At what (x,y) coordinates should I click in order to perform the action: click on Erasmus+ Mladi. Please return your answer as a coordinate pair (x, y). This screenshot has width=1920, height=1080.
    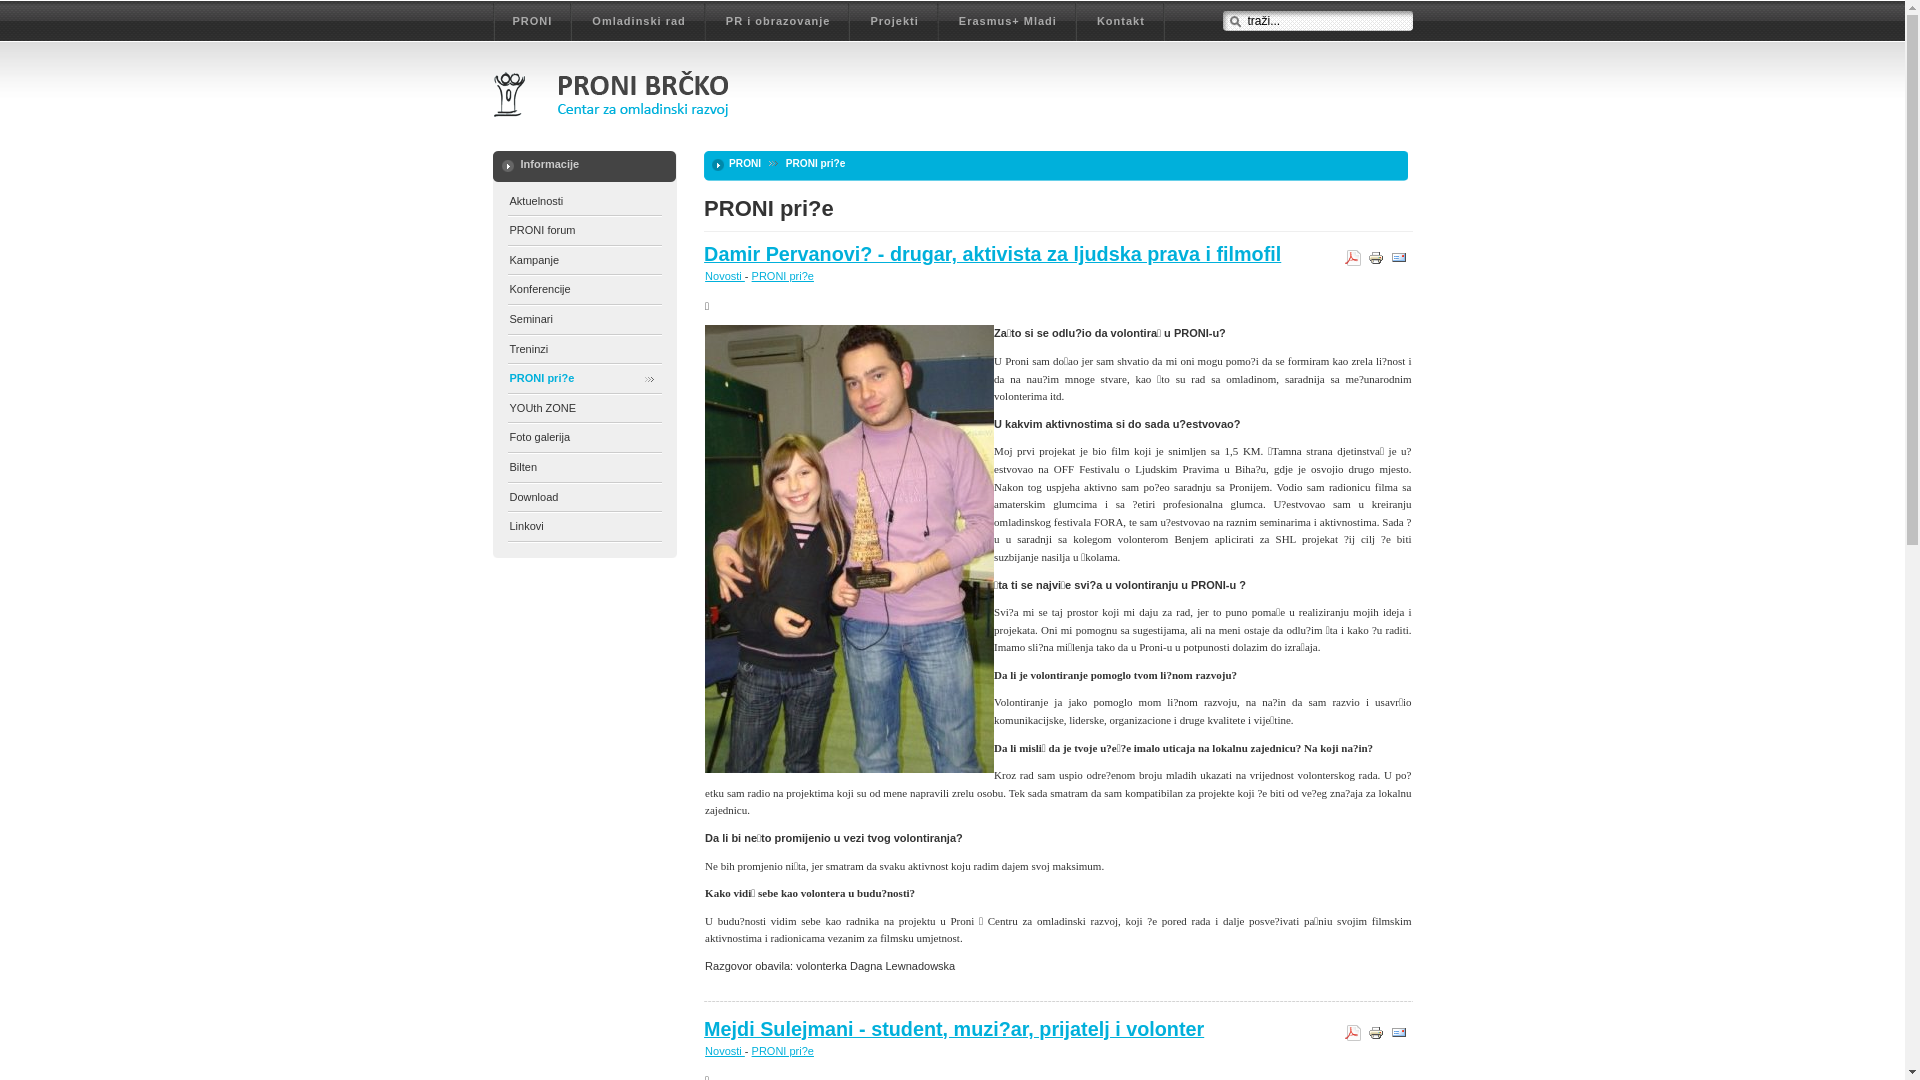
    Looking at the image, I should click on (1008, 23).